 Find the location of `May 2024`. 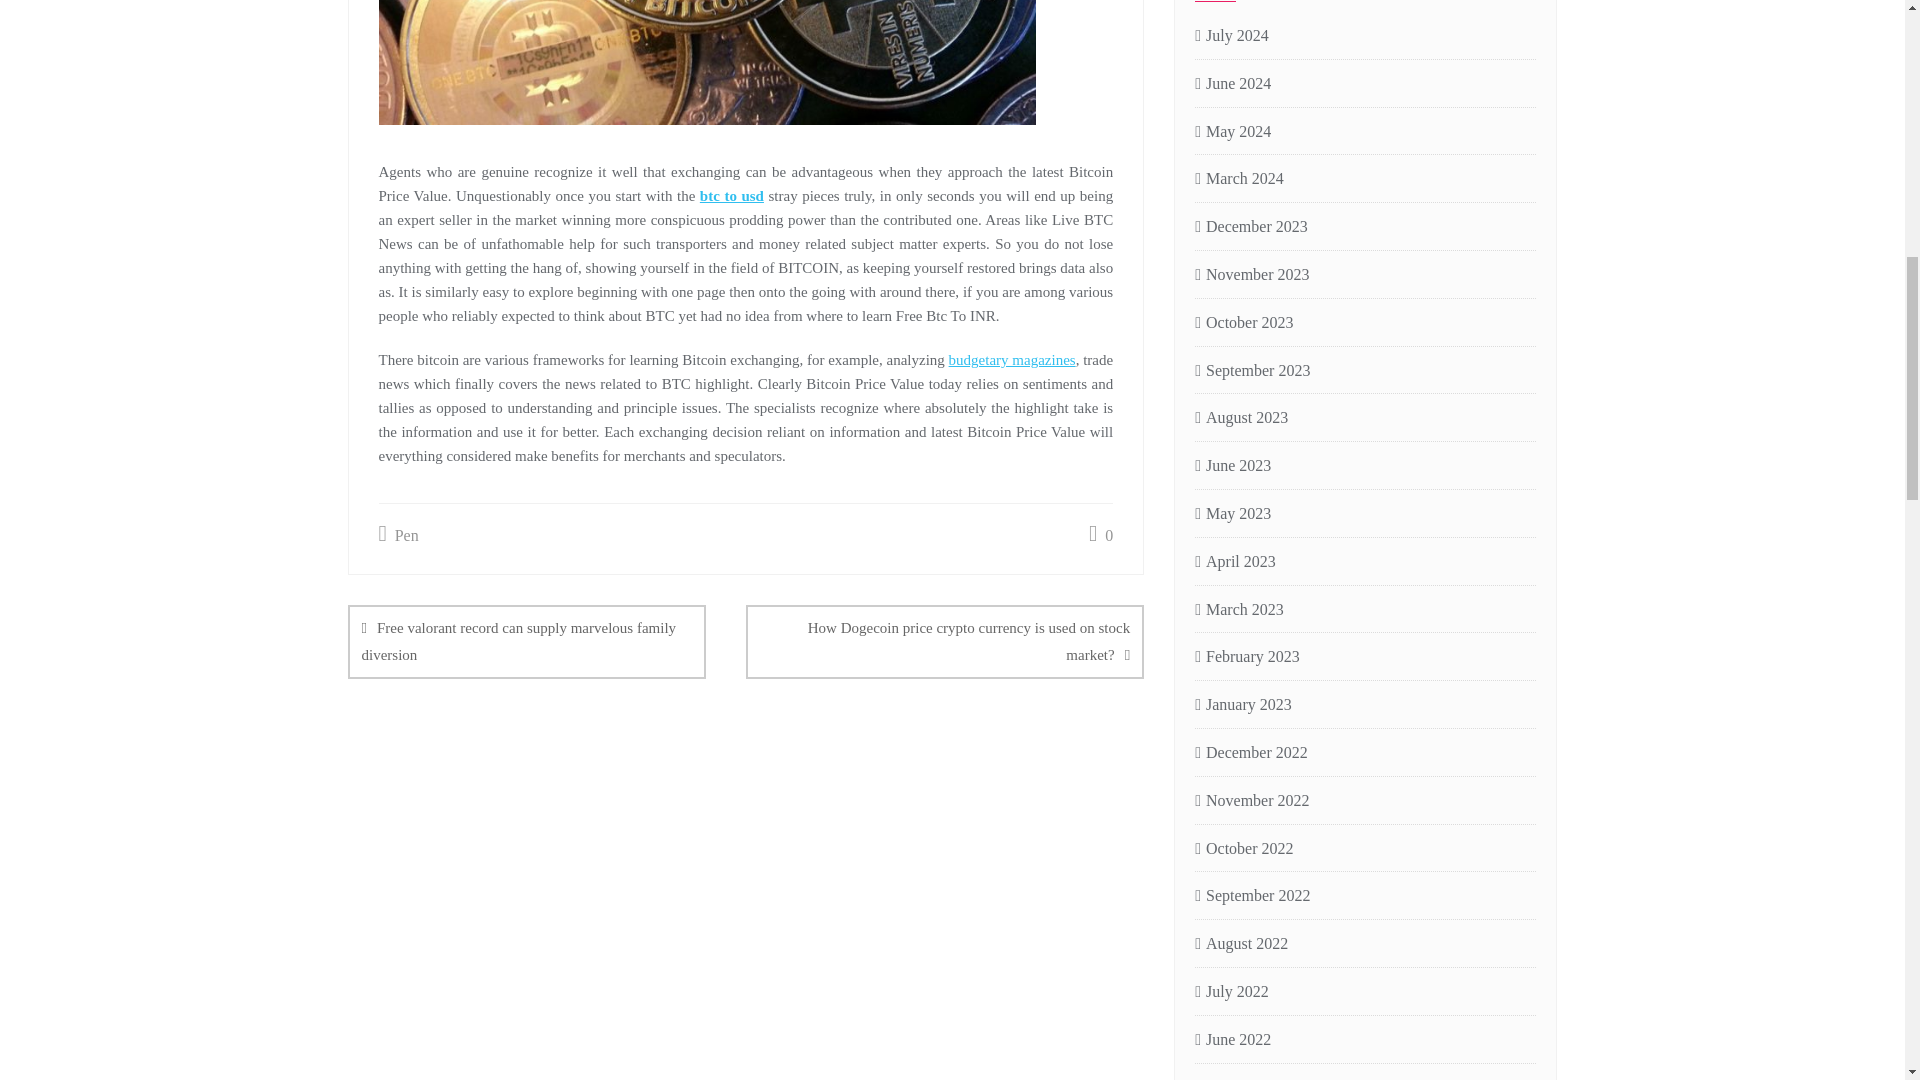

May 2024 is located at coordinates (1232, 132).